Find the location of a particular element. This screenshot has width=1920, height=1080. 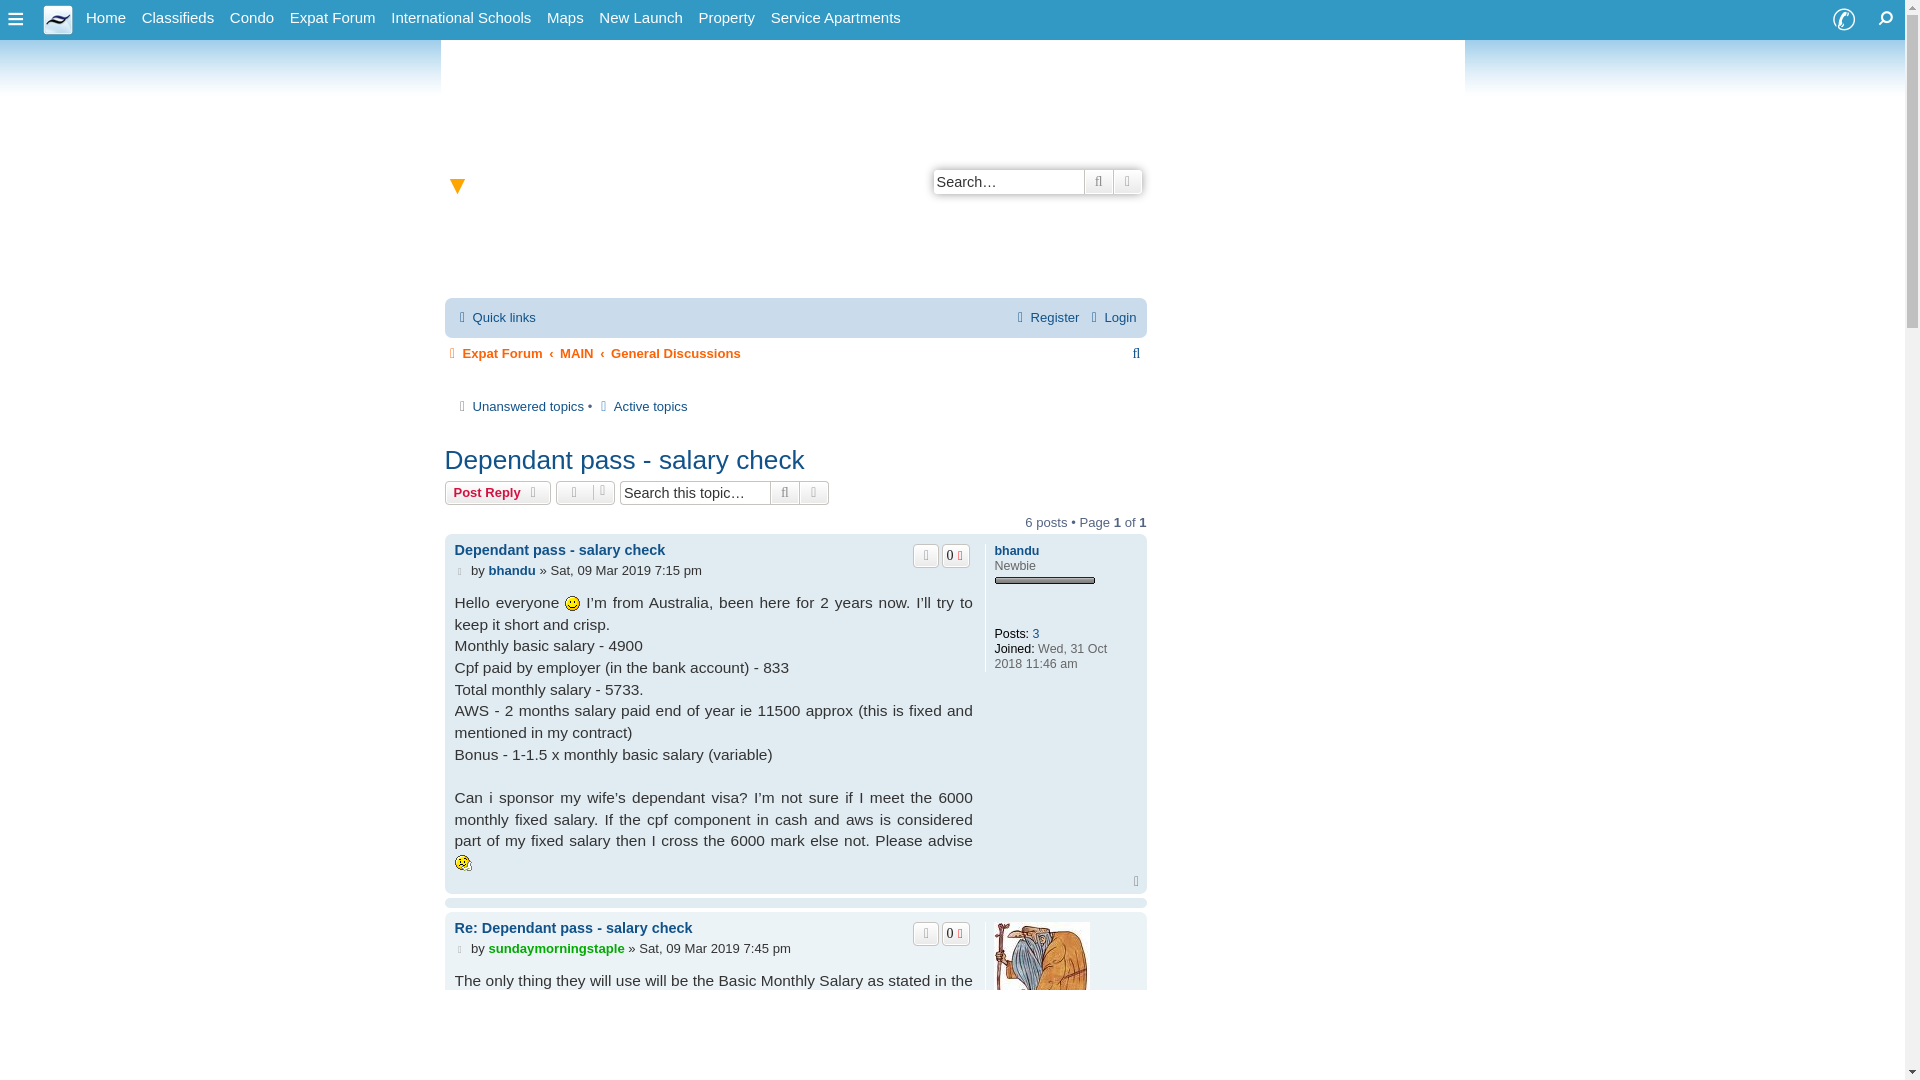

Condo is located at coordinates (252, 18).